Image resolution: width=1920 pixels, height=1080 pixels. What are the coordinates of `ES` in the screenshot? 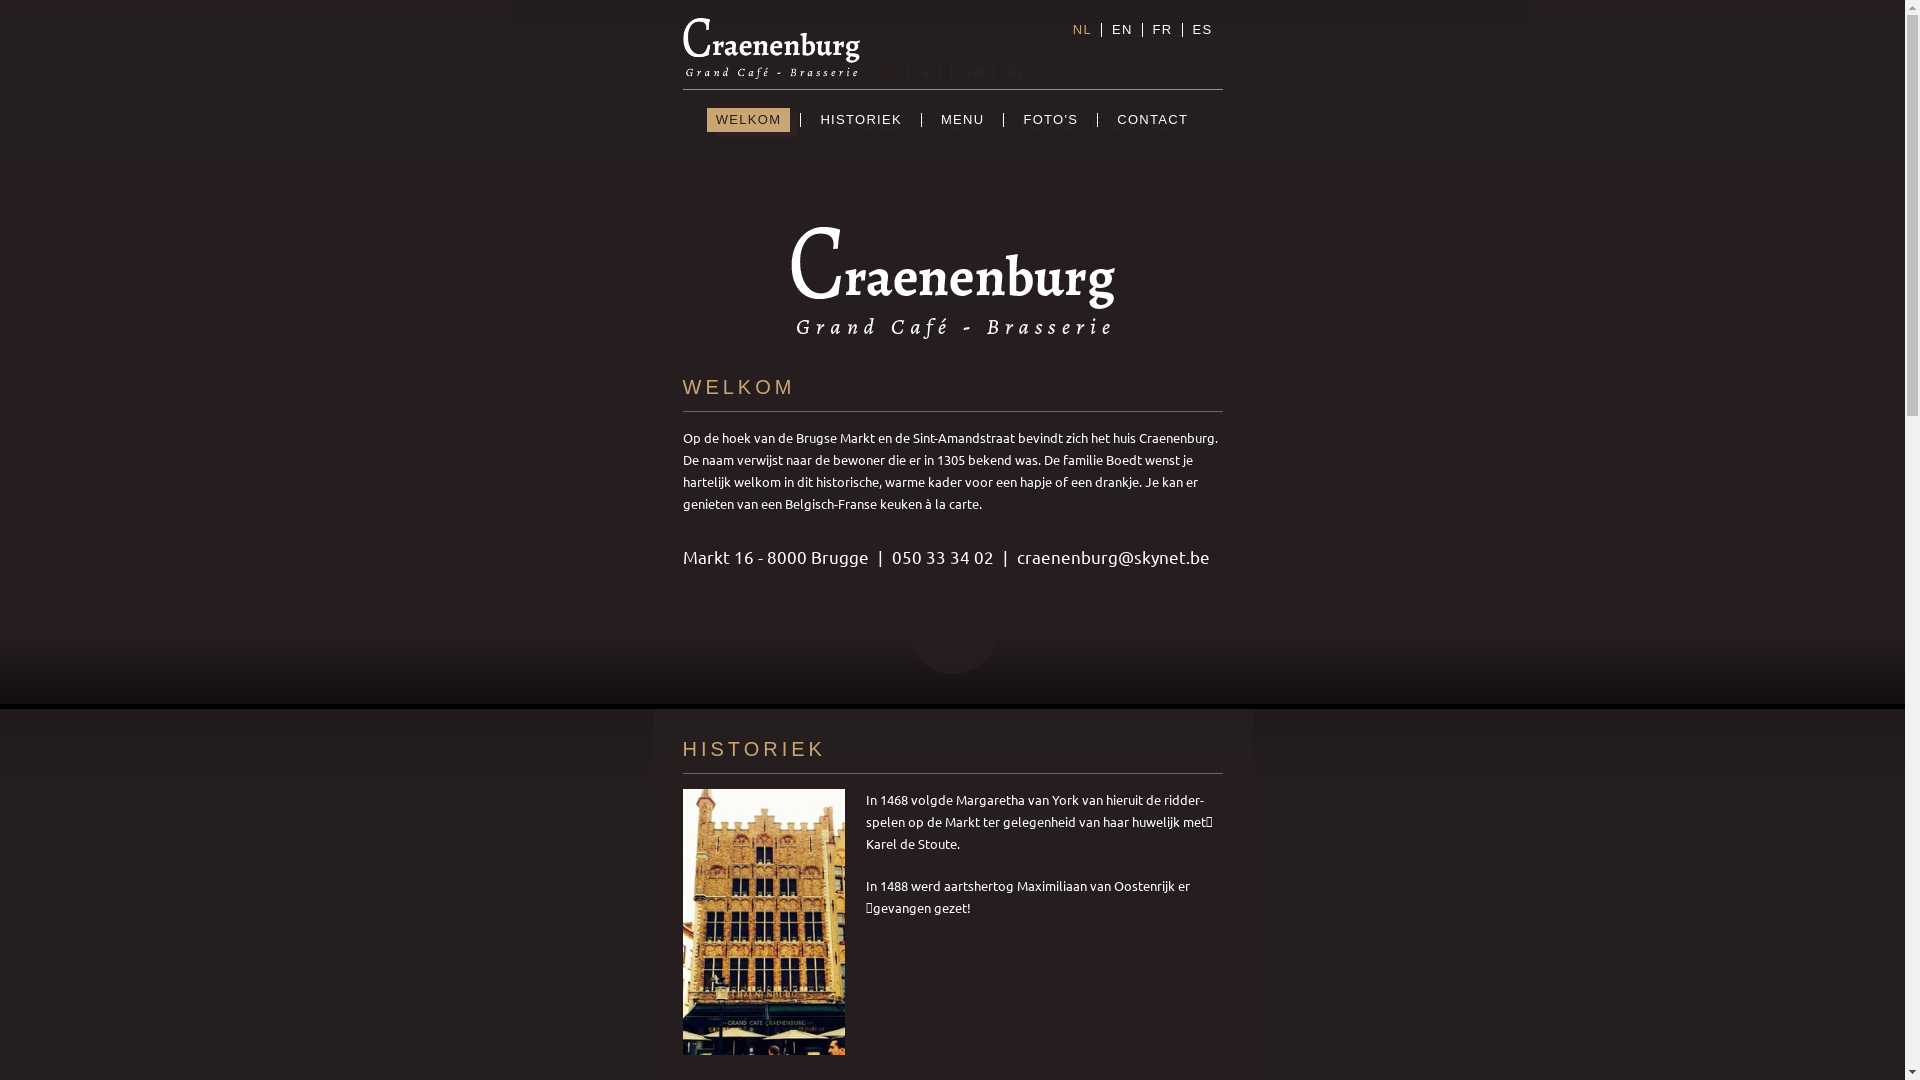 It's located at (1203, 30).